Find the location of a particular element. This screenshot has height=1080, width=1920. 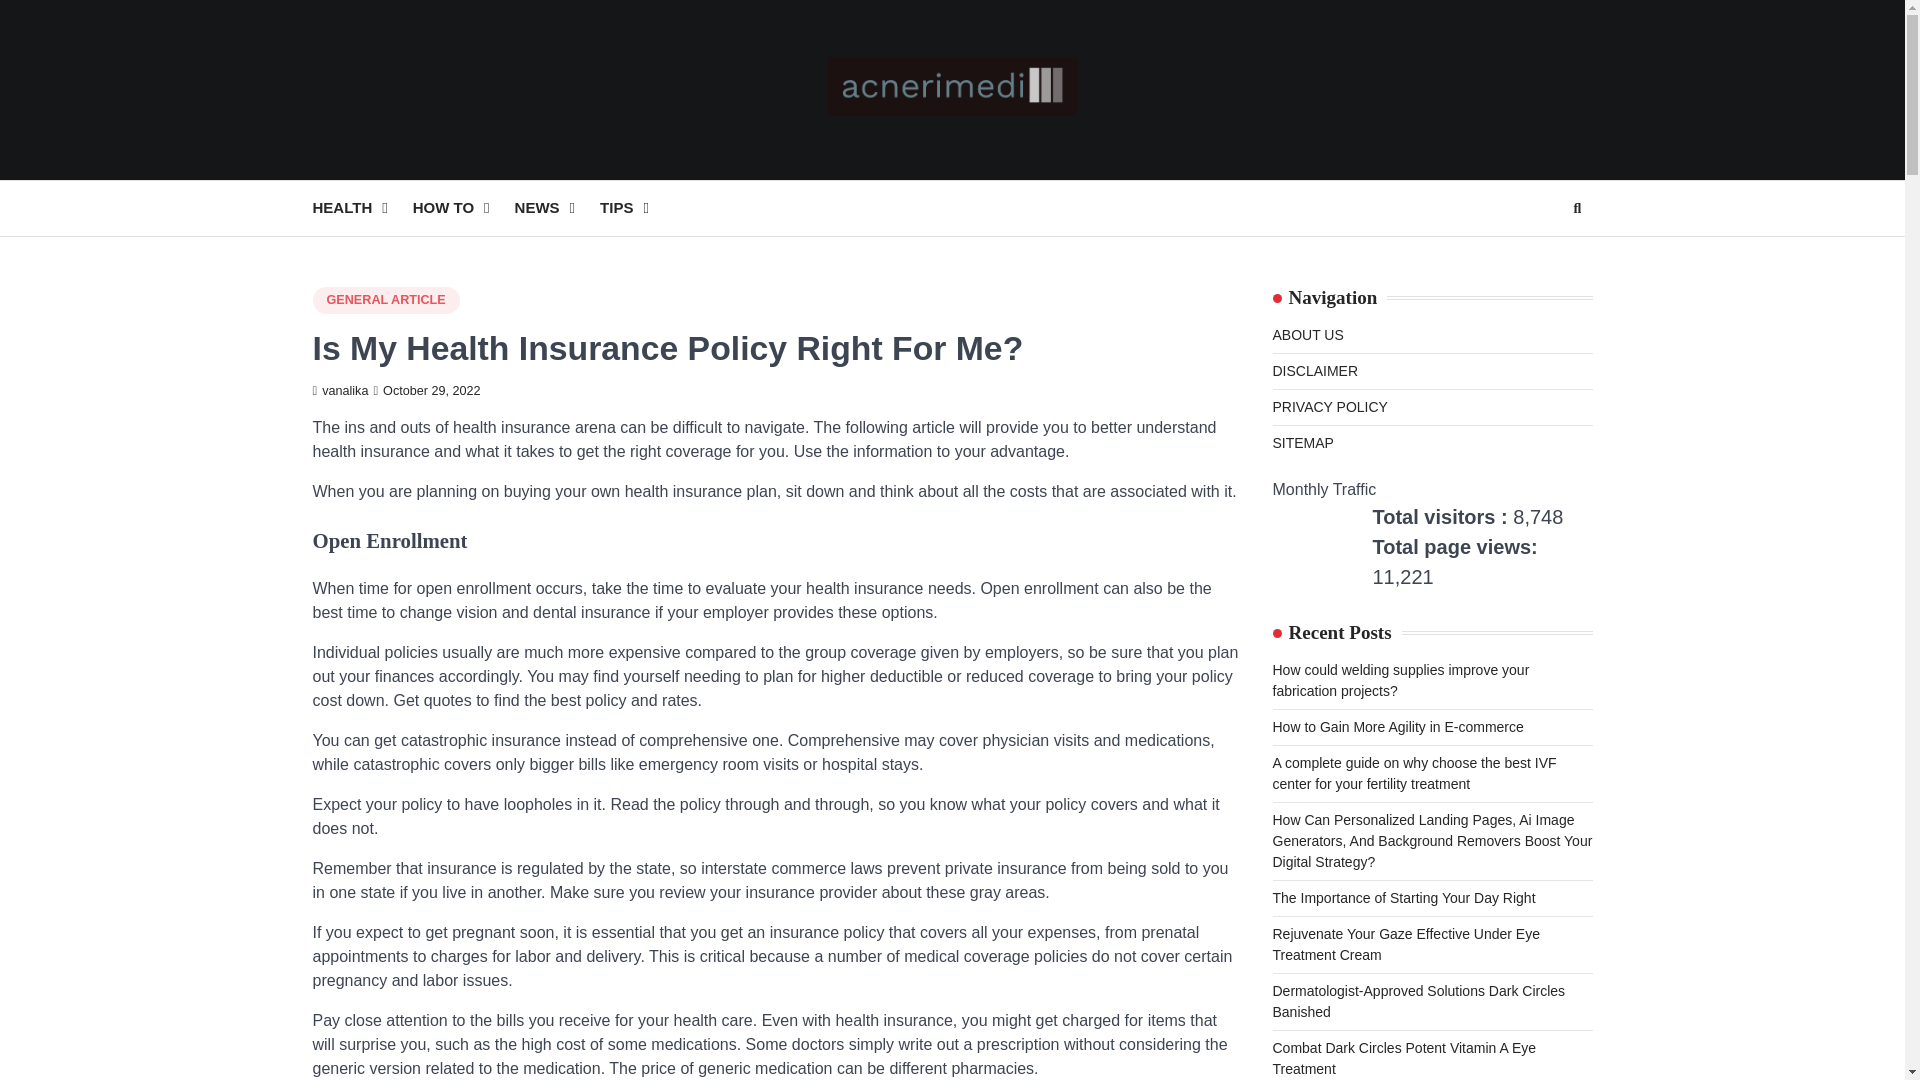

vanalika is located at coordinates (340, 391).